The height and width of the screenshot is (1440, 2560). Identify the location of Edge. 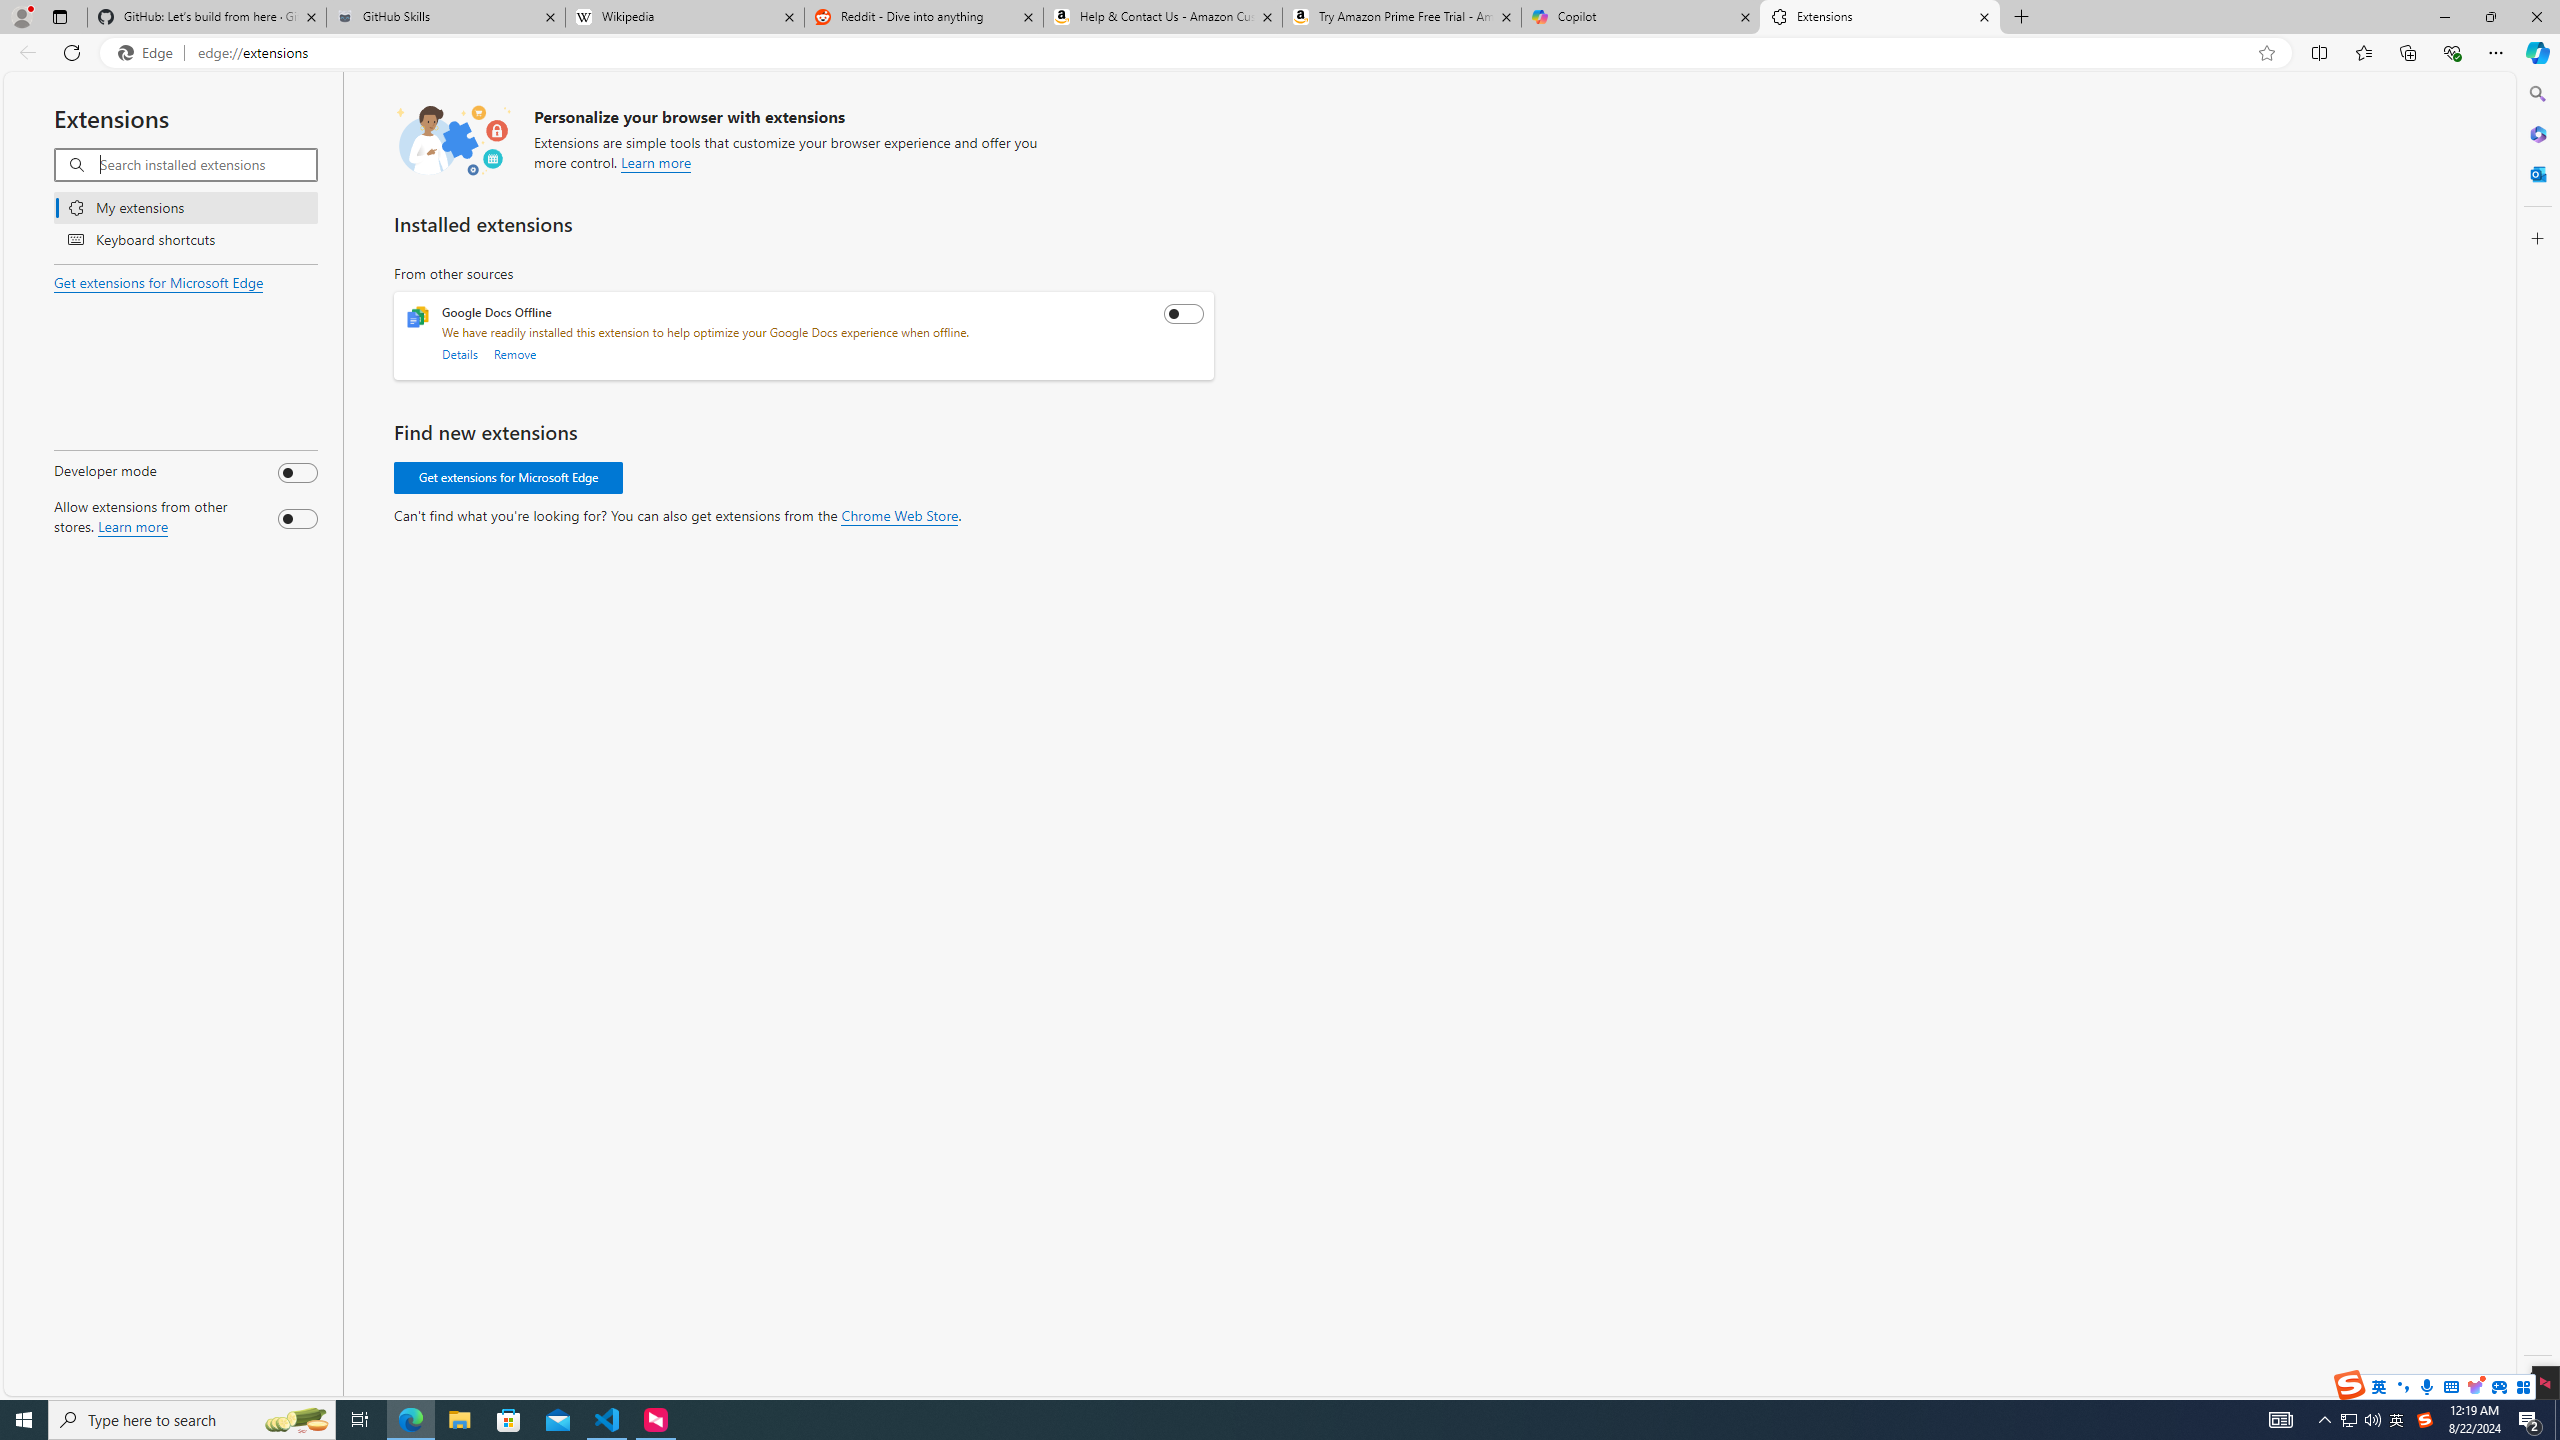
(149, 53).